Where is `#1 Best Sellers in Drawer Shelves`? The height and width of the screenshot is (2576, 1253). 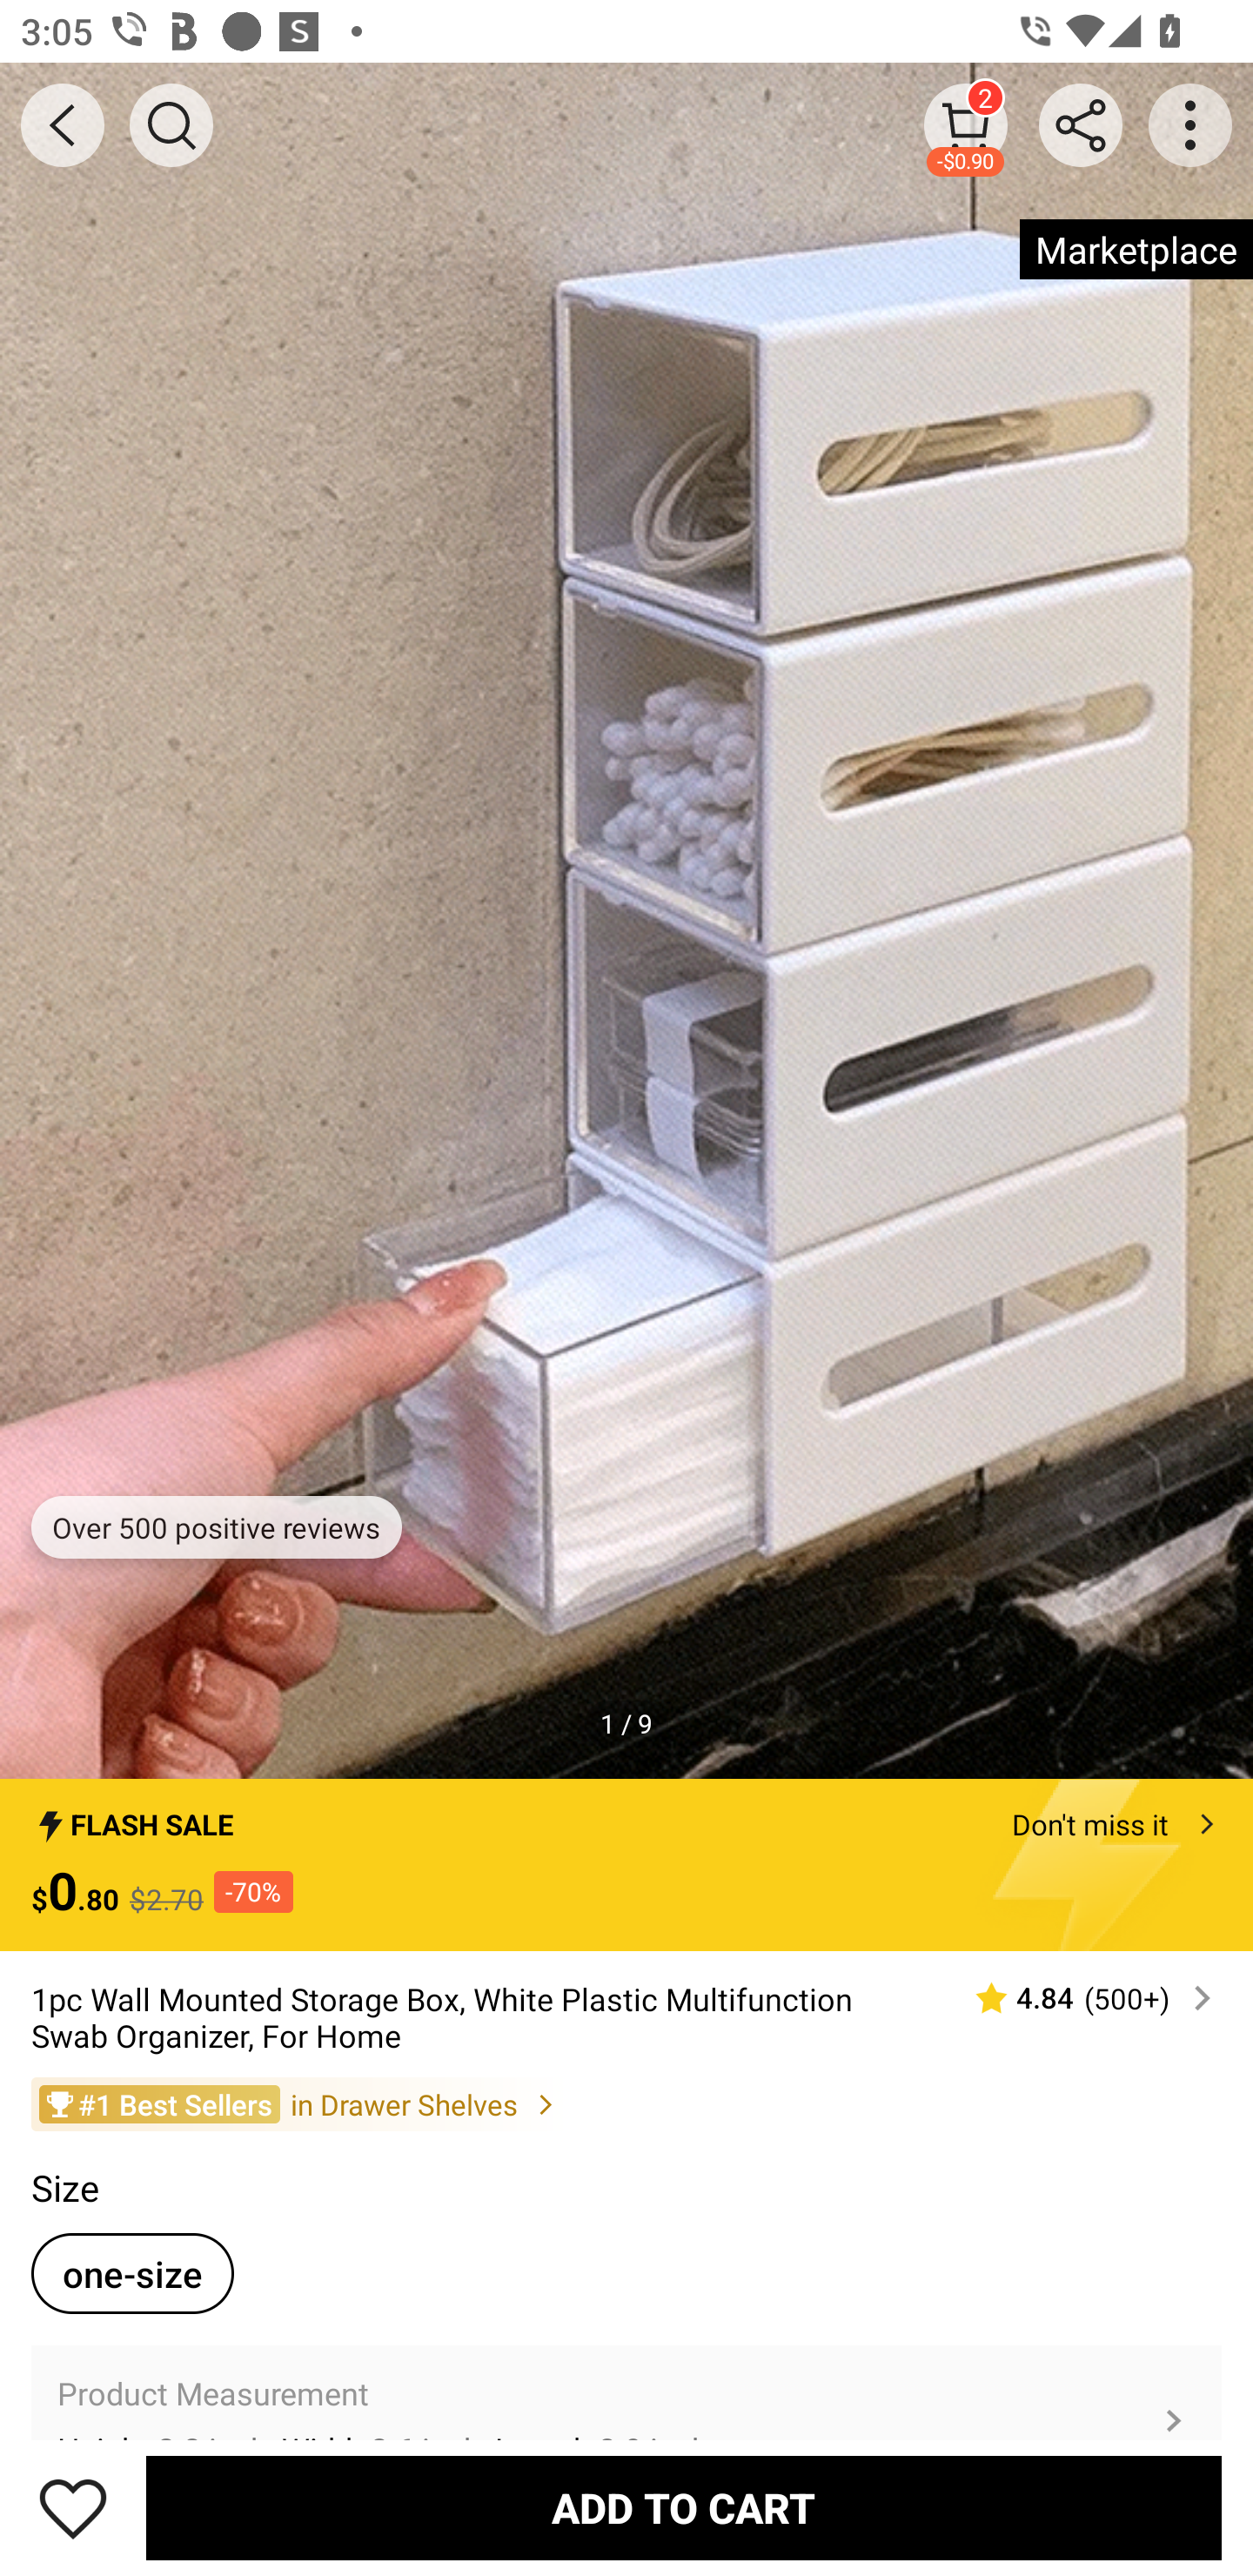
#1 Best Sellers in Drawer Shelves is located at coordinates (626, 2103).